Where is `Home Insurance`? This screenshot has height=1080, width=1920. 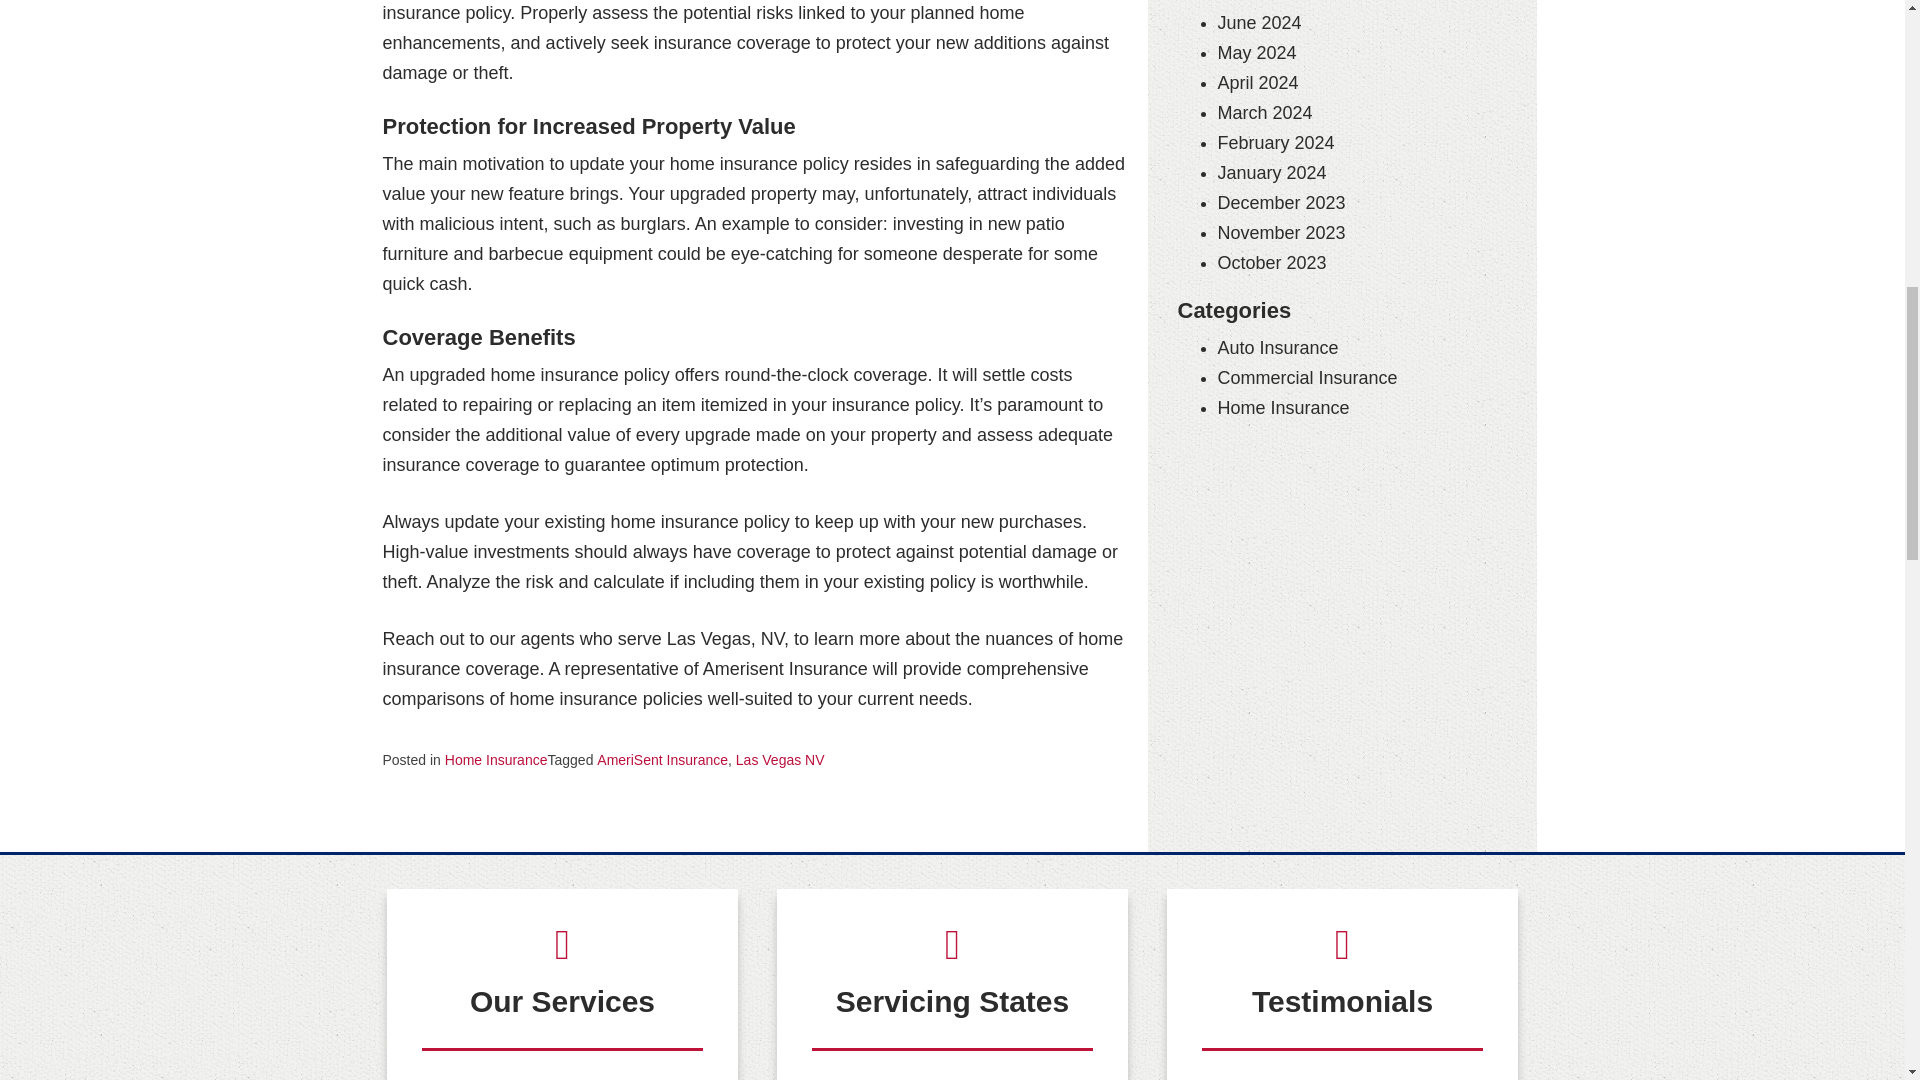 Home Insurance is located at coordinates (496, 760).